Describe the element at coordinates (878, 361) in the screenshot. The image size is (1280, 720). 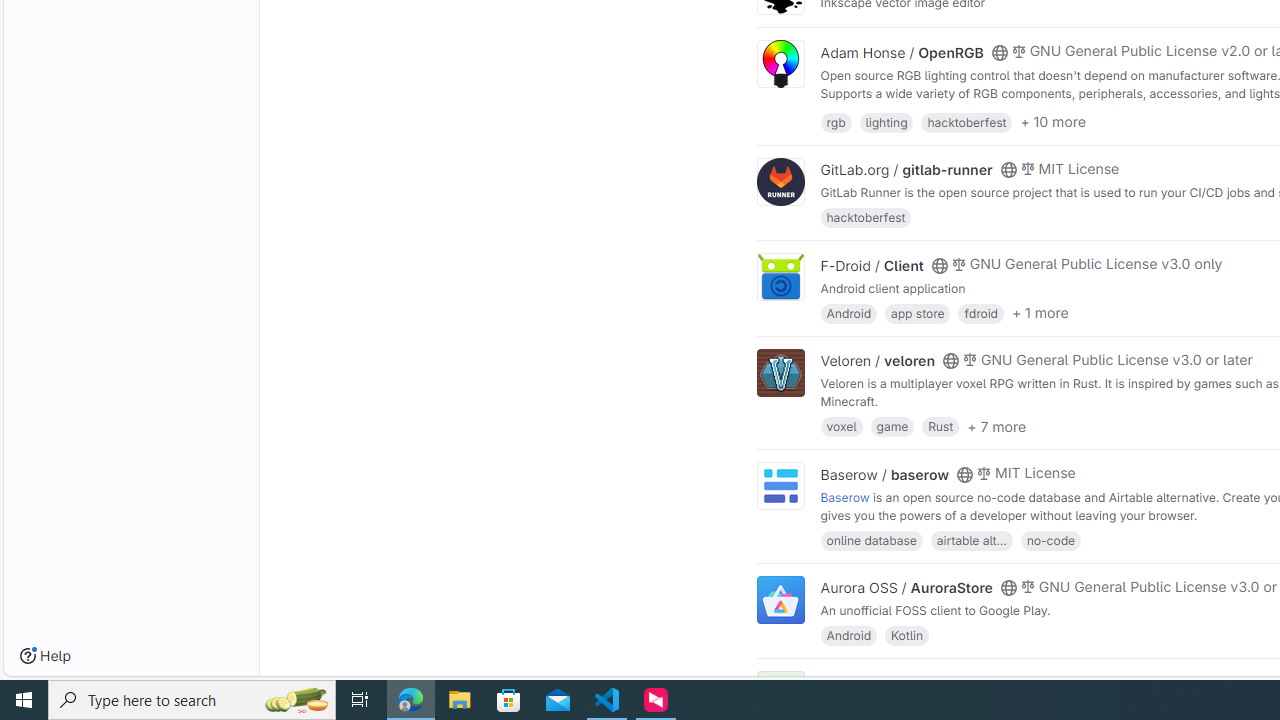
I see `Veloren / veloren` at that location.